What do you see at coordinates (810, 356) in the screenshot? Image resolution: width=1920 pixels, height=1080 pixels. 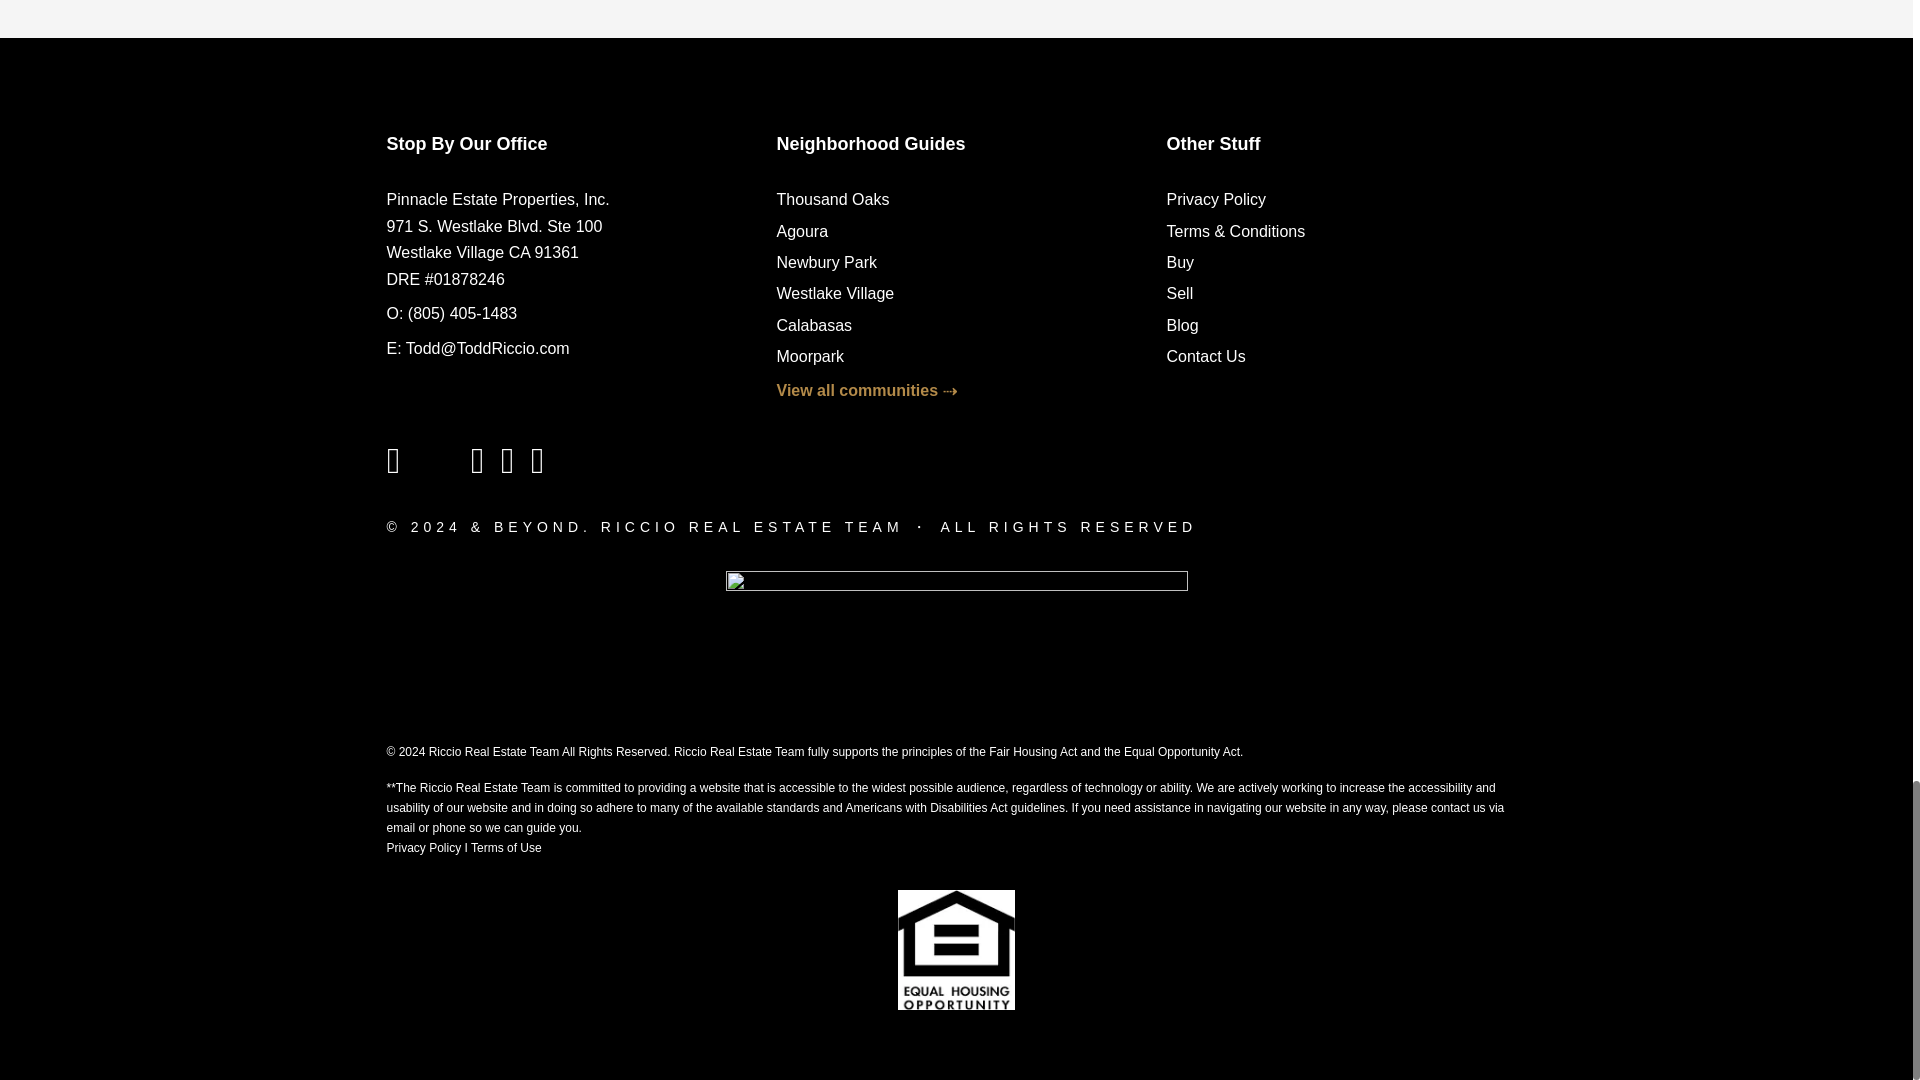 I see `Moorpark` at bounding box center [810, 356].